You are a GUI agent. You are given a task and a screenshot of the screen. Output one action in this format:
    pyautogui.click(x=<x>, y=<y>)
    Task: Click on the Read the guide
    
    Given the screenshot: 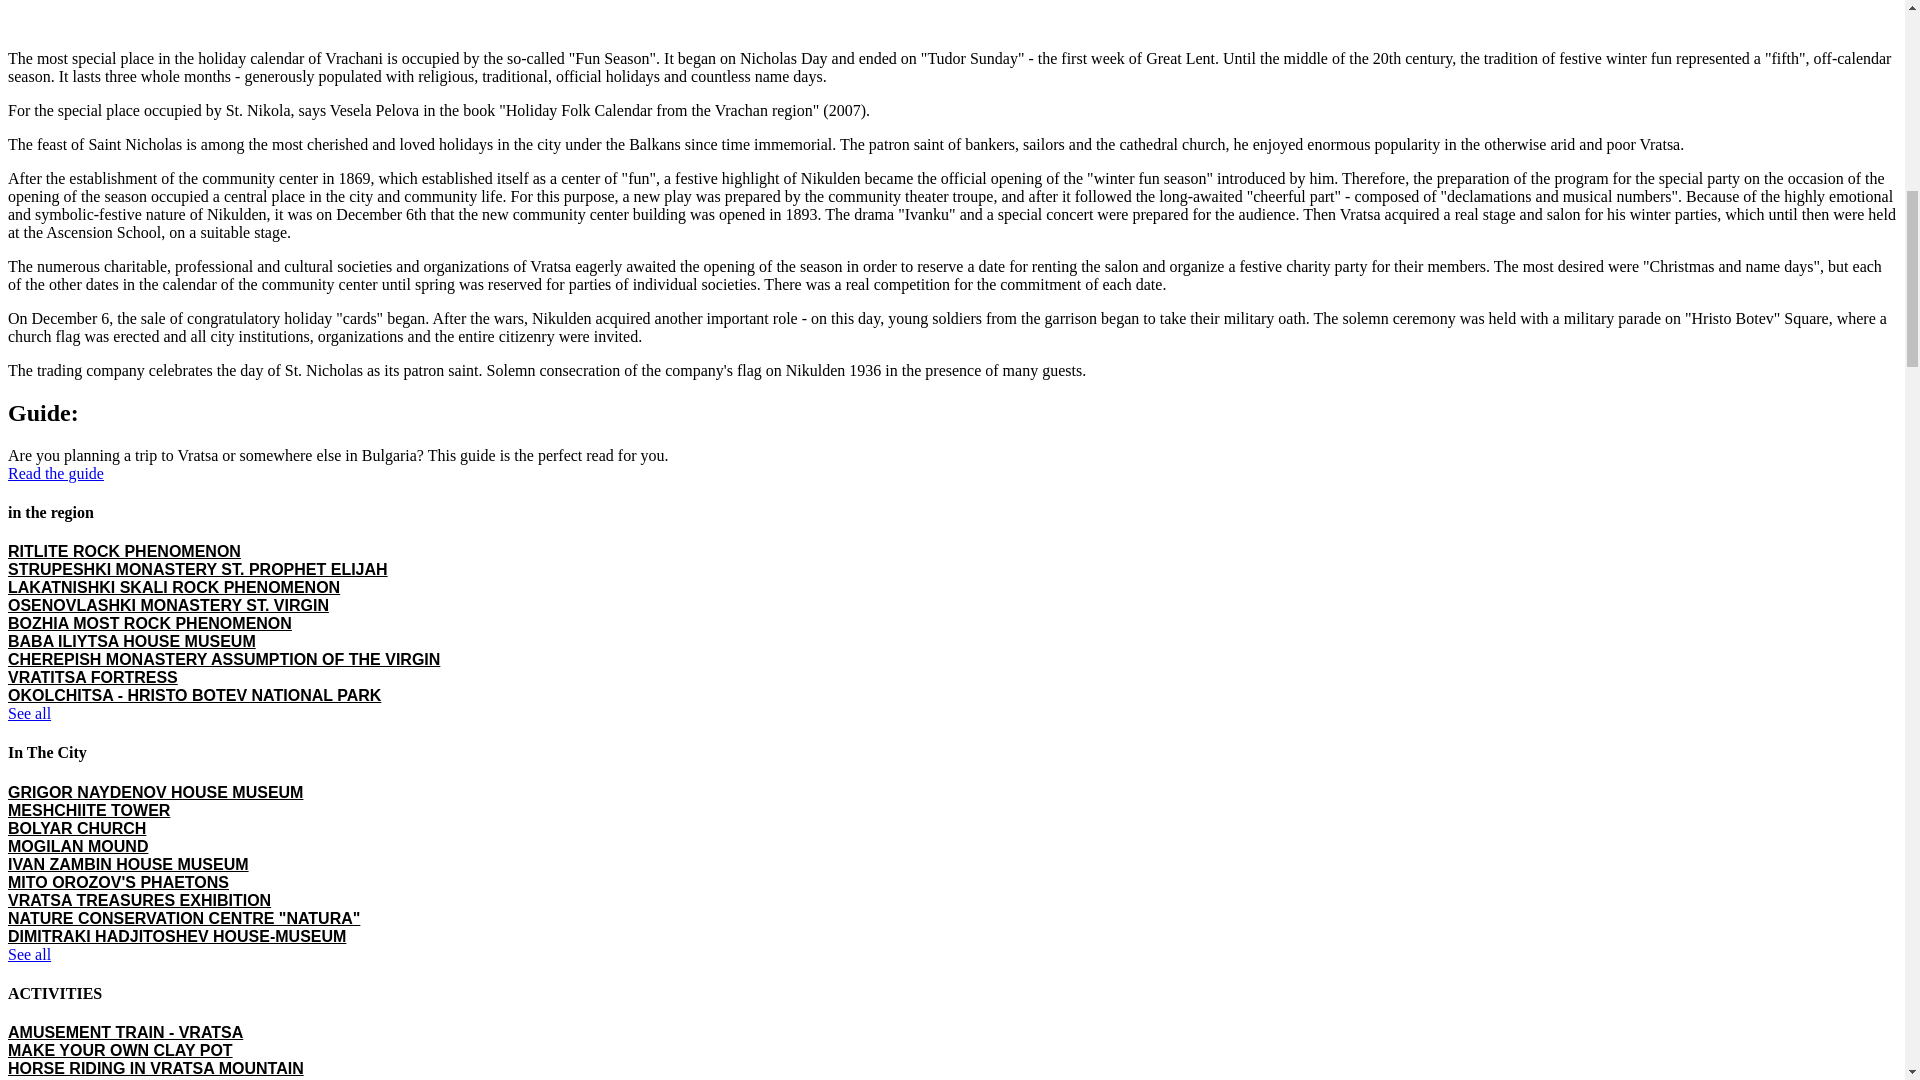 What is the action you would take?
    pyautogui.click(x=55, y=473)
    